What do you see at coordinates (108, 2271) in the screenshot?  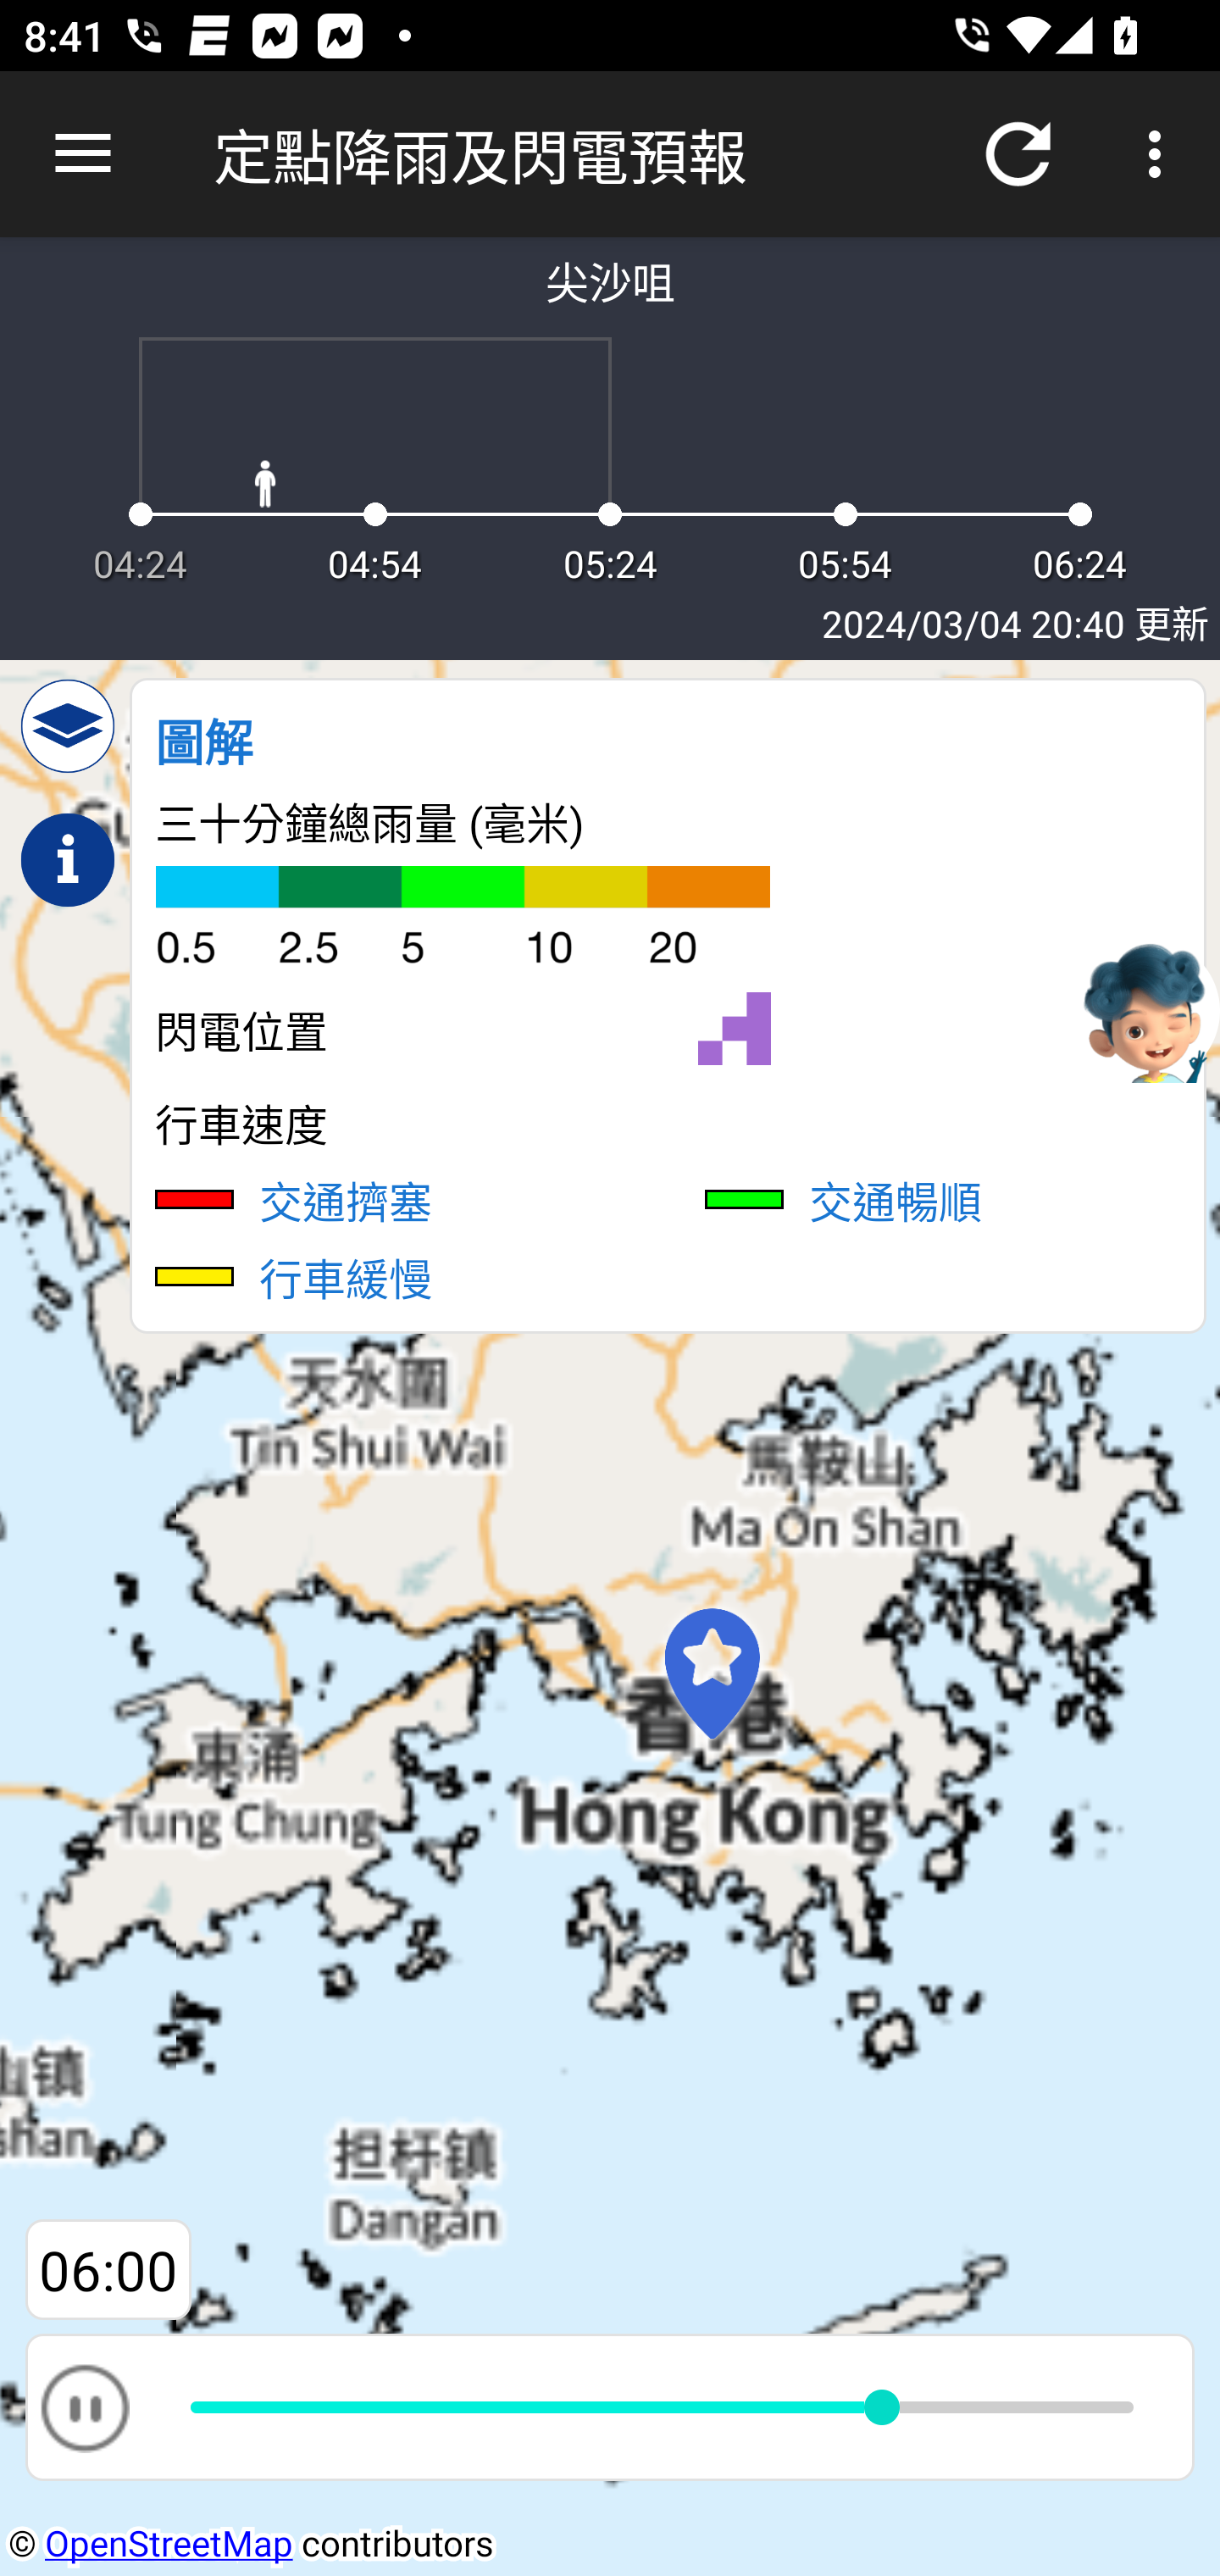 I see `05:54` at bounding box center [108, 2271].